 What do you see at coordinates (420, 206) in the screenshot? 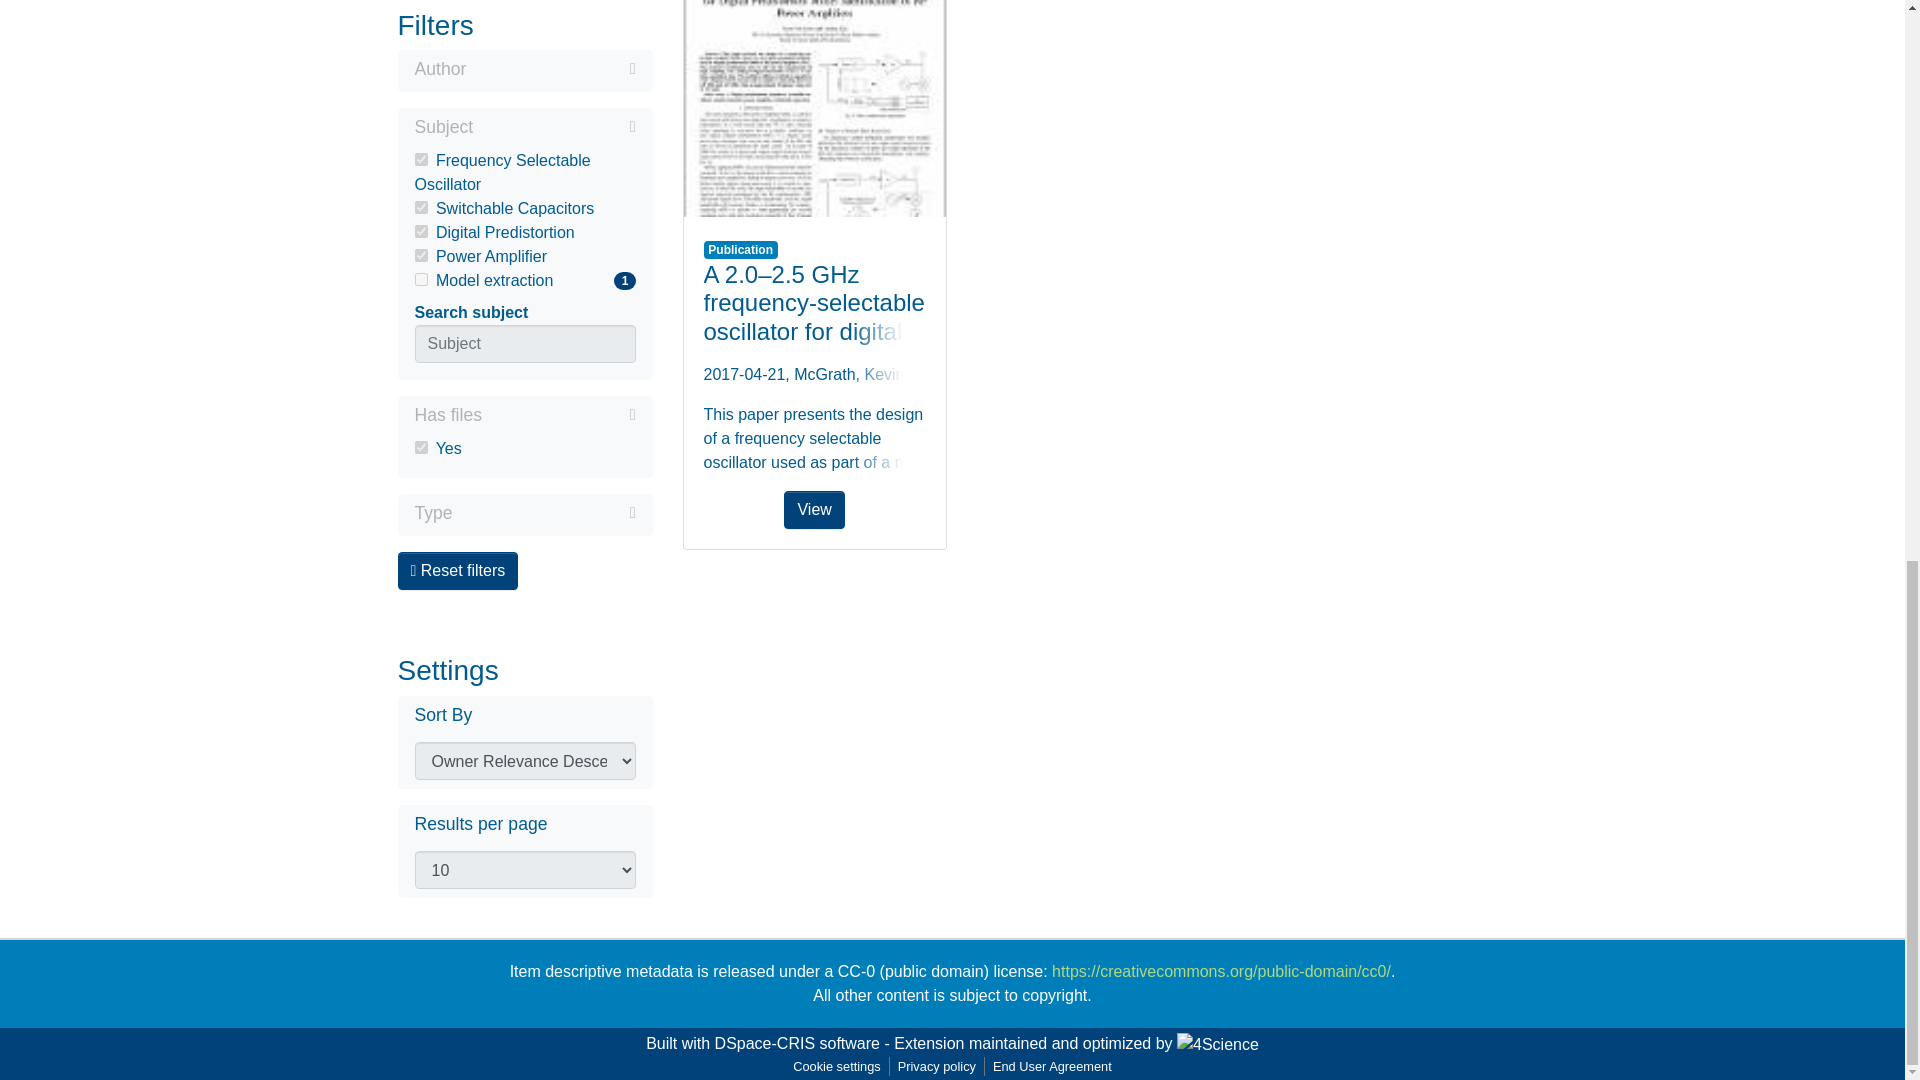
I see `on` at bounding box center [420, 206].